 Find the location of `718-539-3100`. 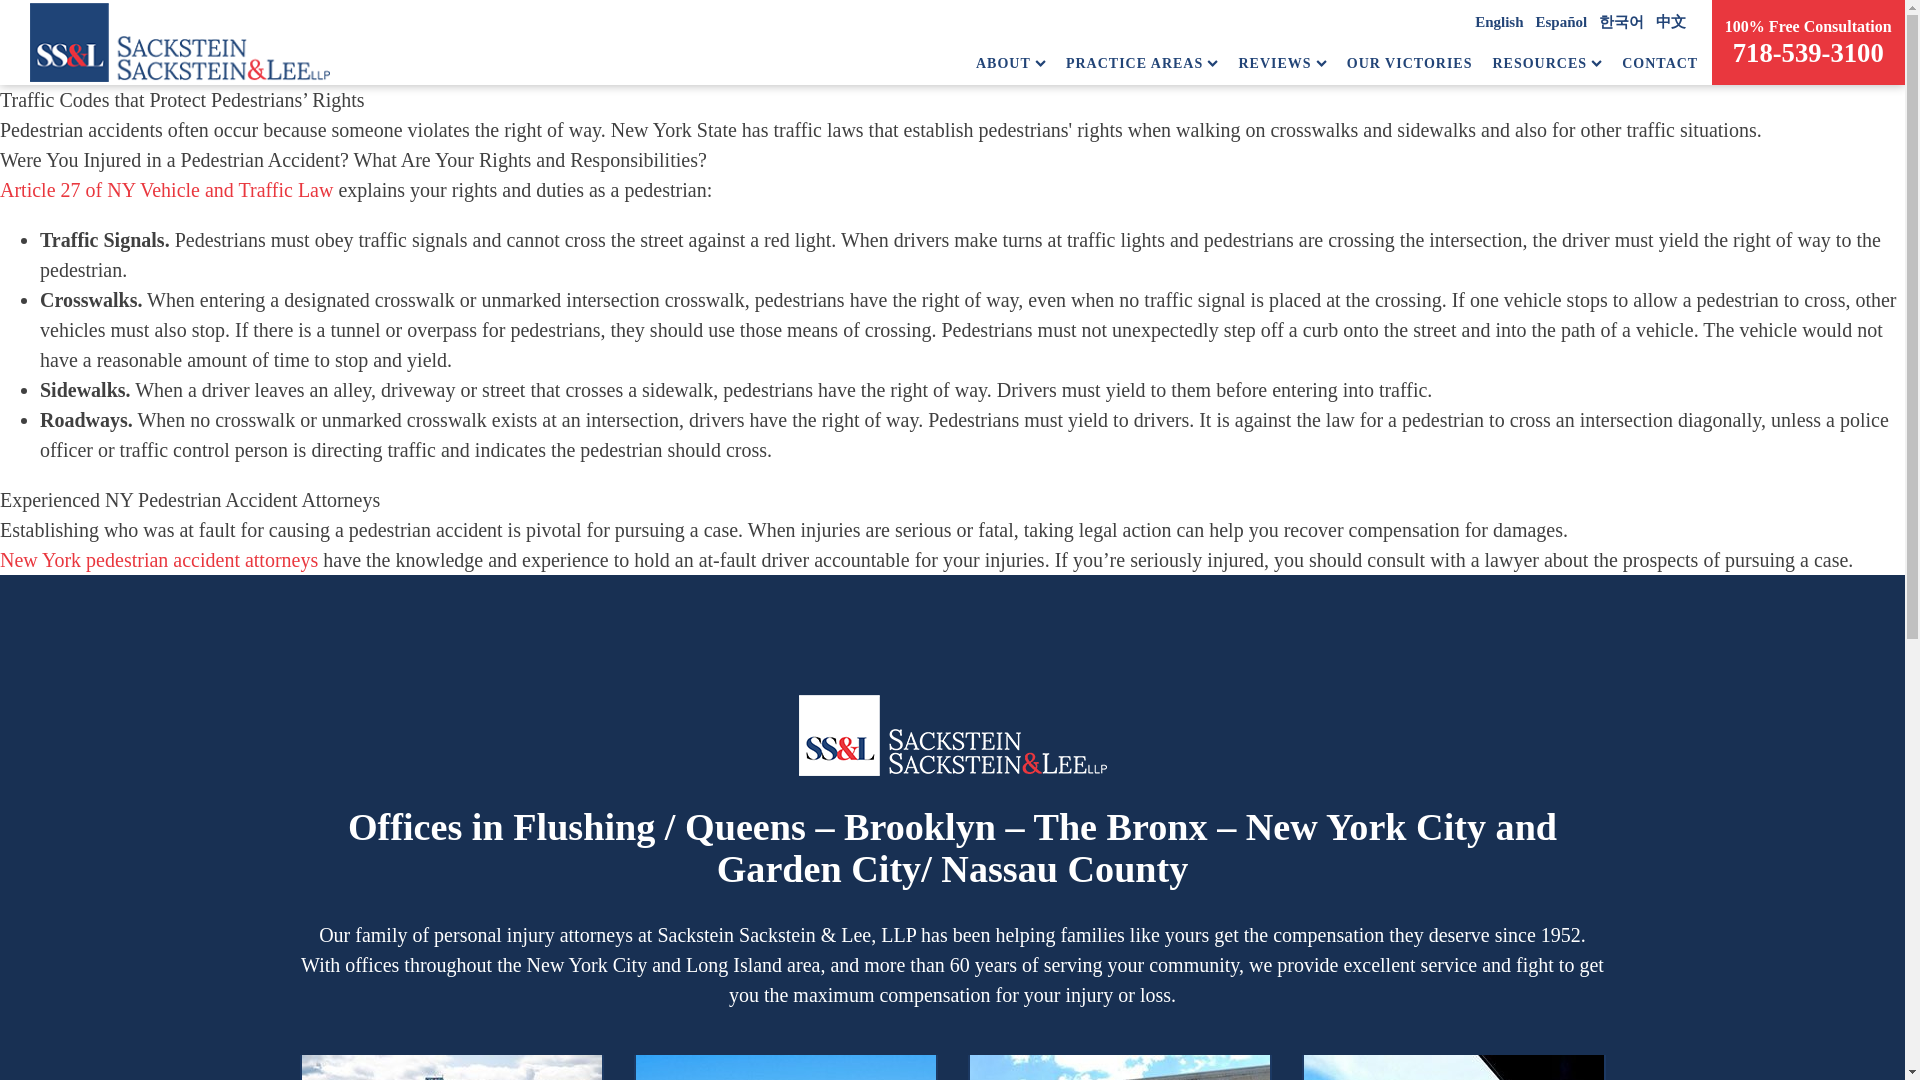

718-539-3100 is located at coordinates (1808, 52).